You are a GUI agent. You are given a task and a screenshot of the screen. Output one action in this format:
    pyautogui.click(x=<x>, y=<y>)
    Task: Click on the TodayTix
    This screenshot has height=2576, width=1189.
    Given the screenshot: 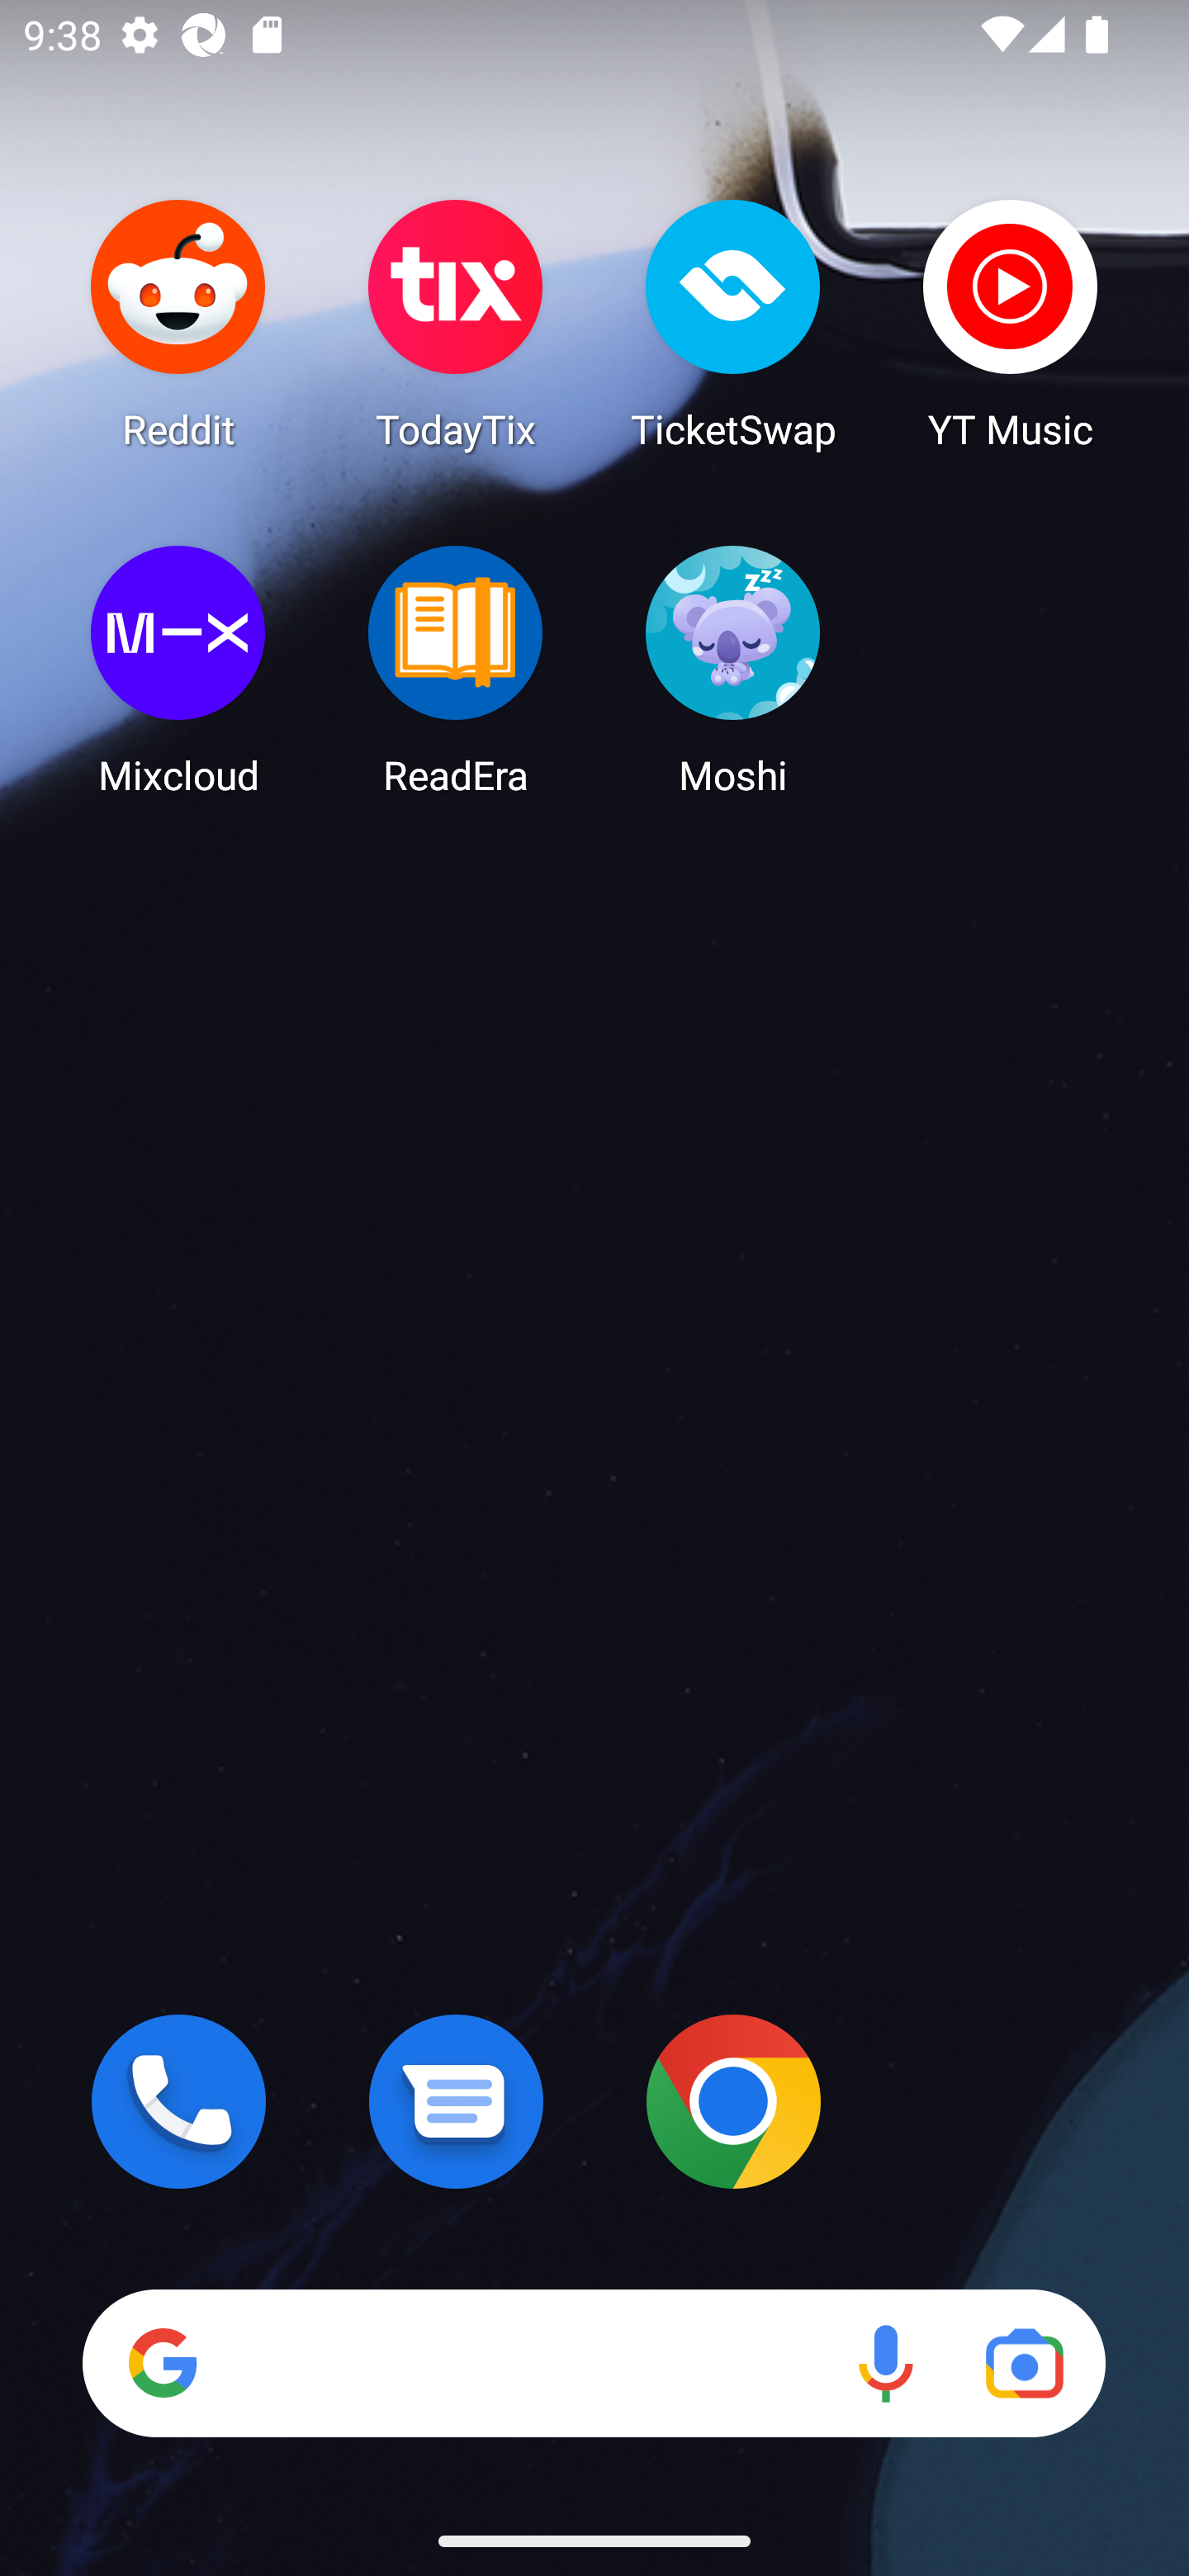 What is the action you would take?
    pyautogui.click(x=456, y=324)
    